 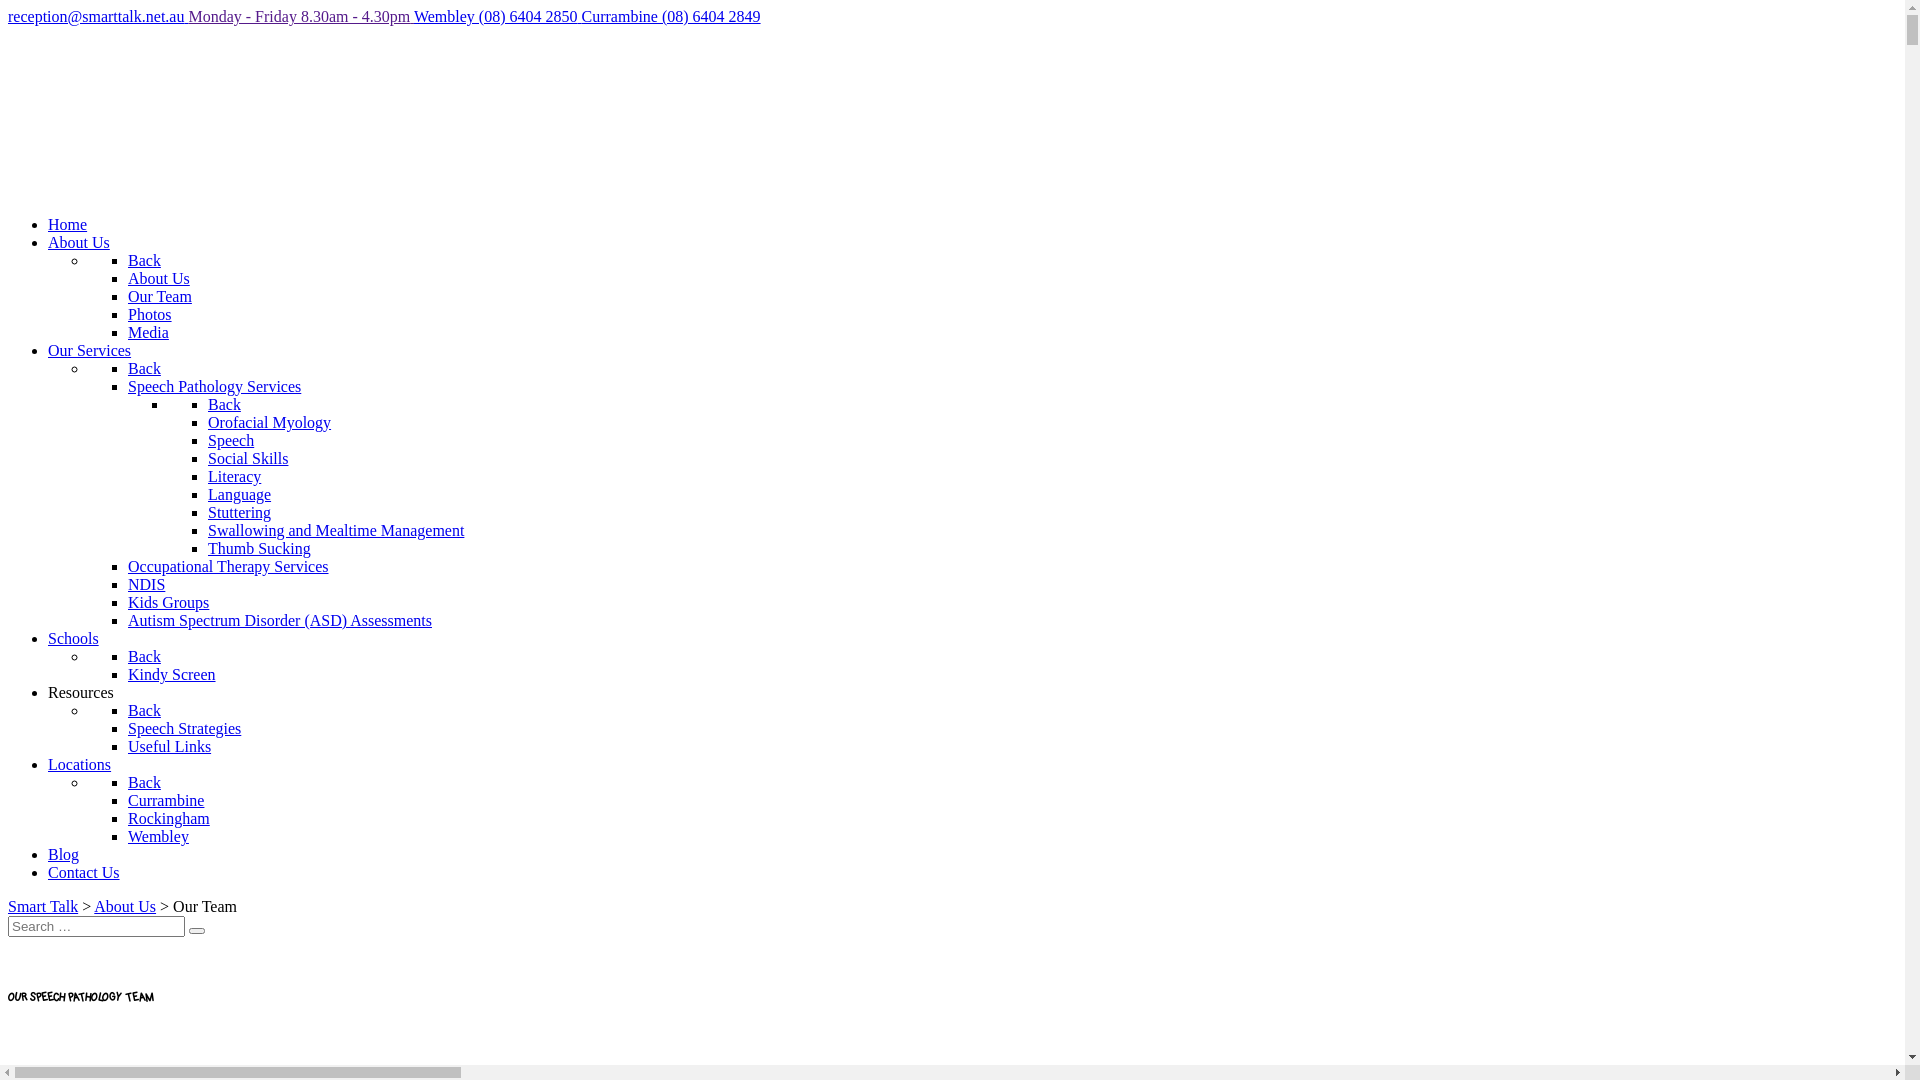 What do you see at coordinates (169, 818) in the screenshot?
I see `Rockingham` at bounding box center [169, 818].